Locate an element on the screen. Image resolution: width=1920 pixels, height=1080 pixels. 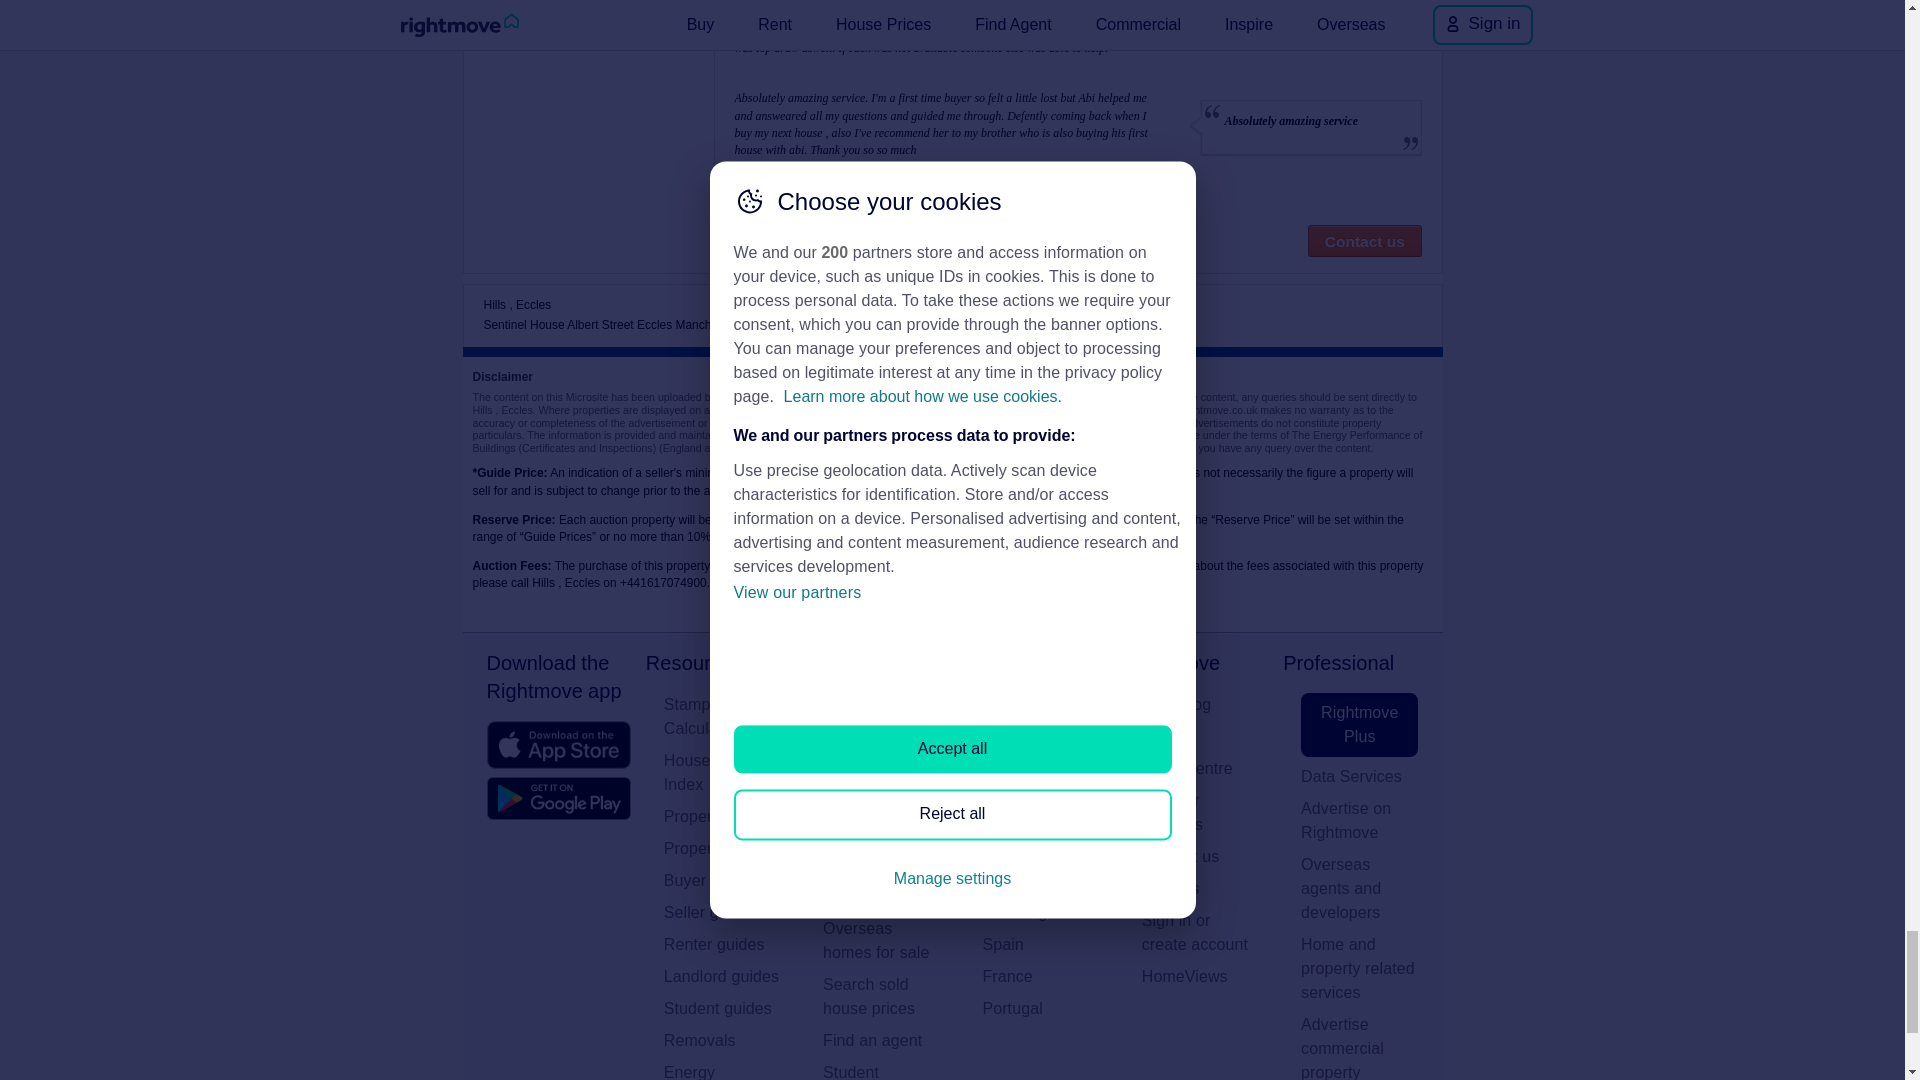
Property guides is located at coordinates (722, 816).